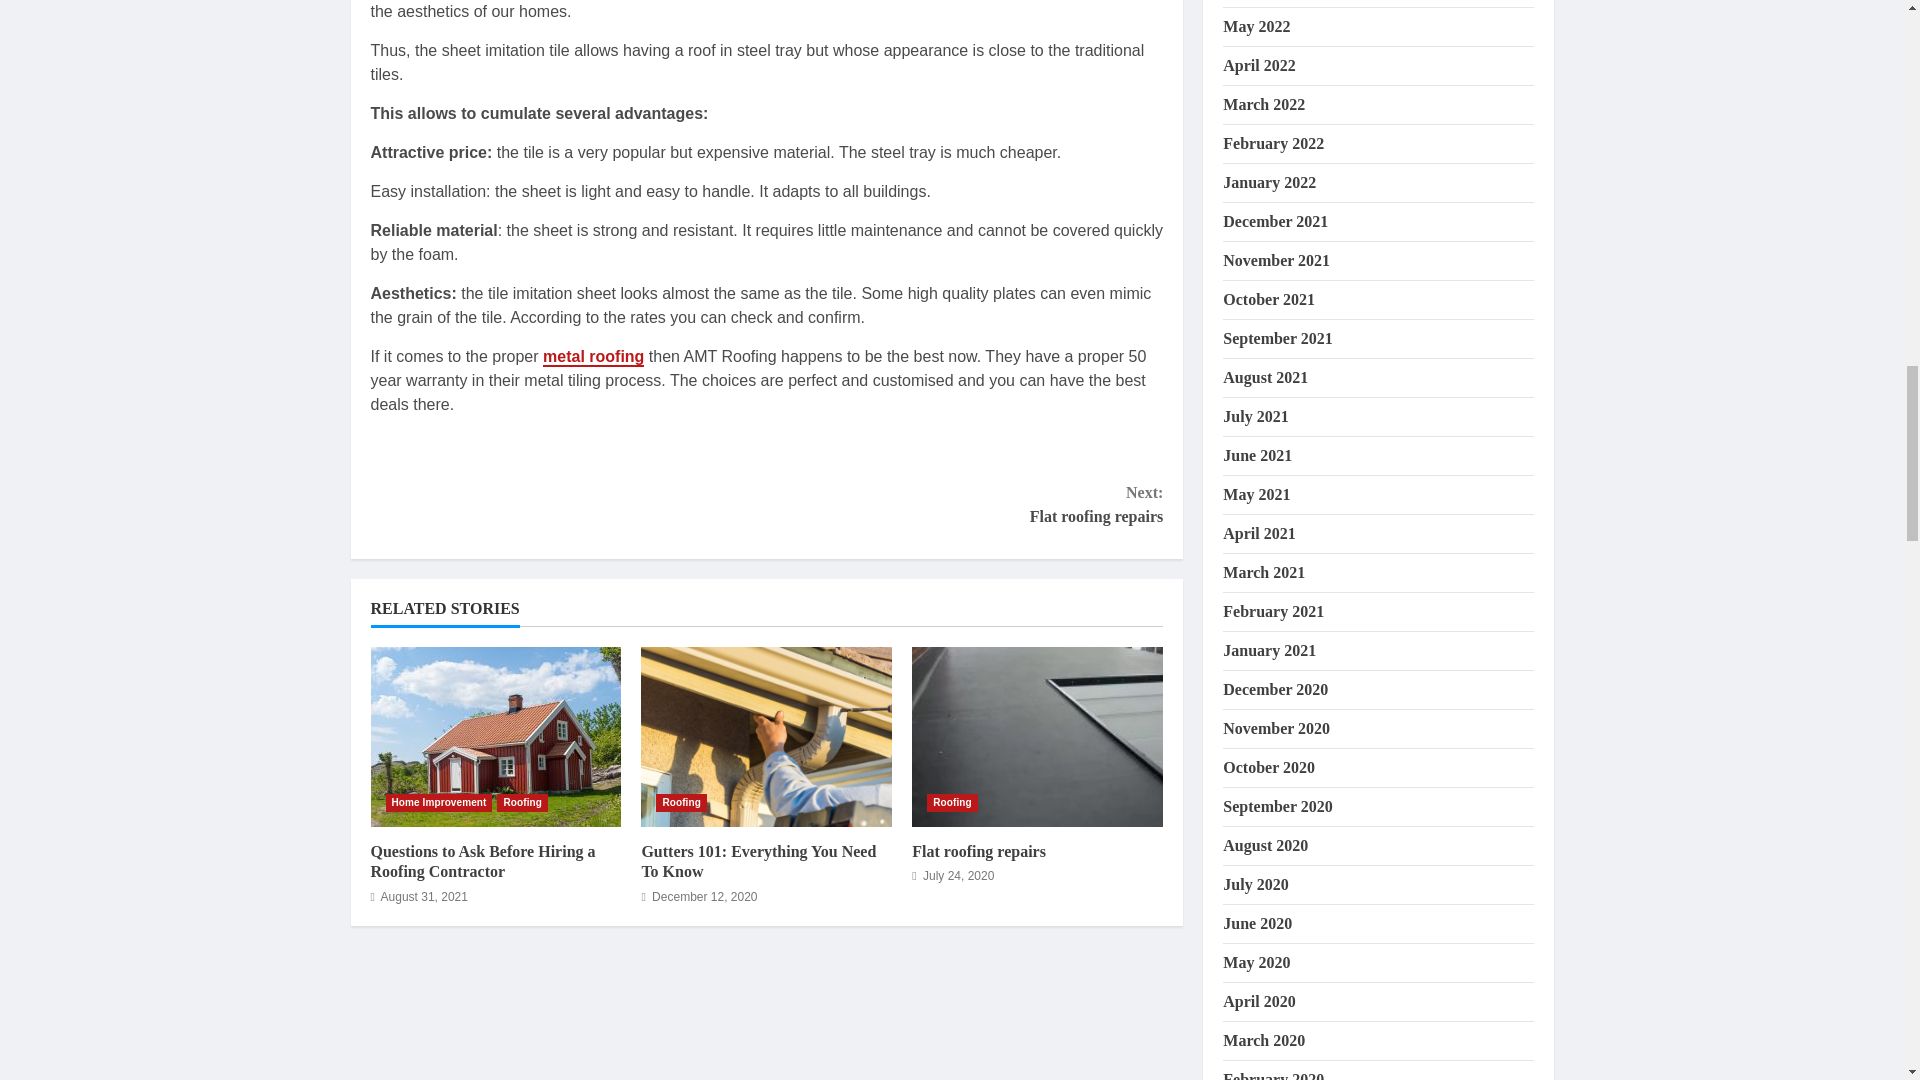  Describe the element at coordinates (758, 862) in the screenshot. I see `Gutters 101: Everything You Need To Know` at that location.